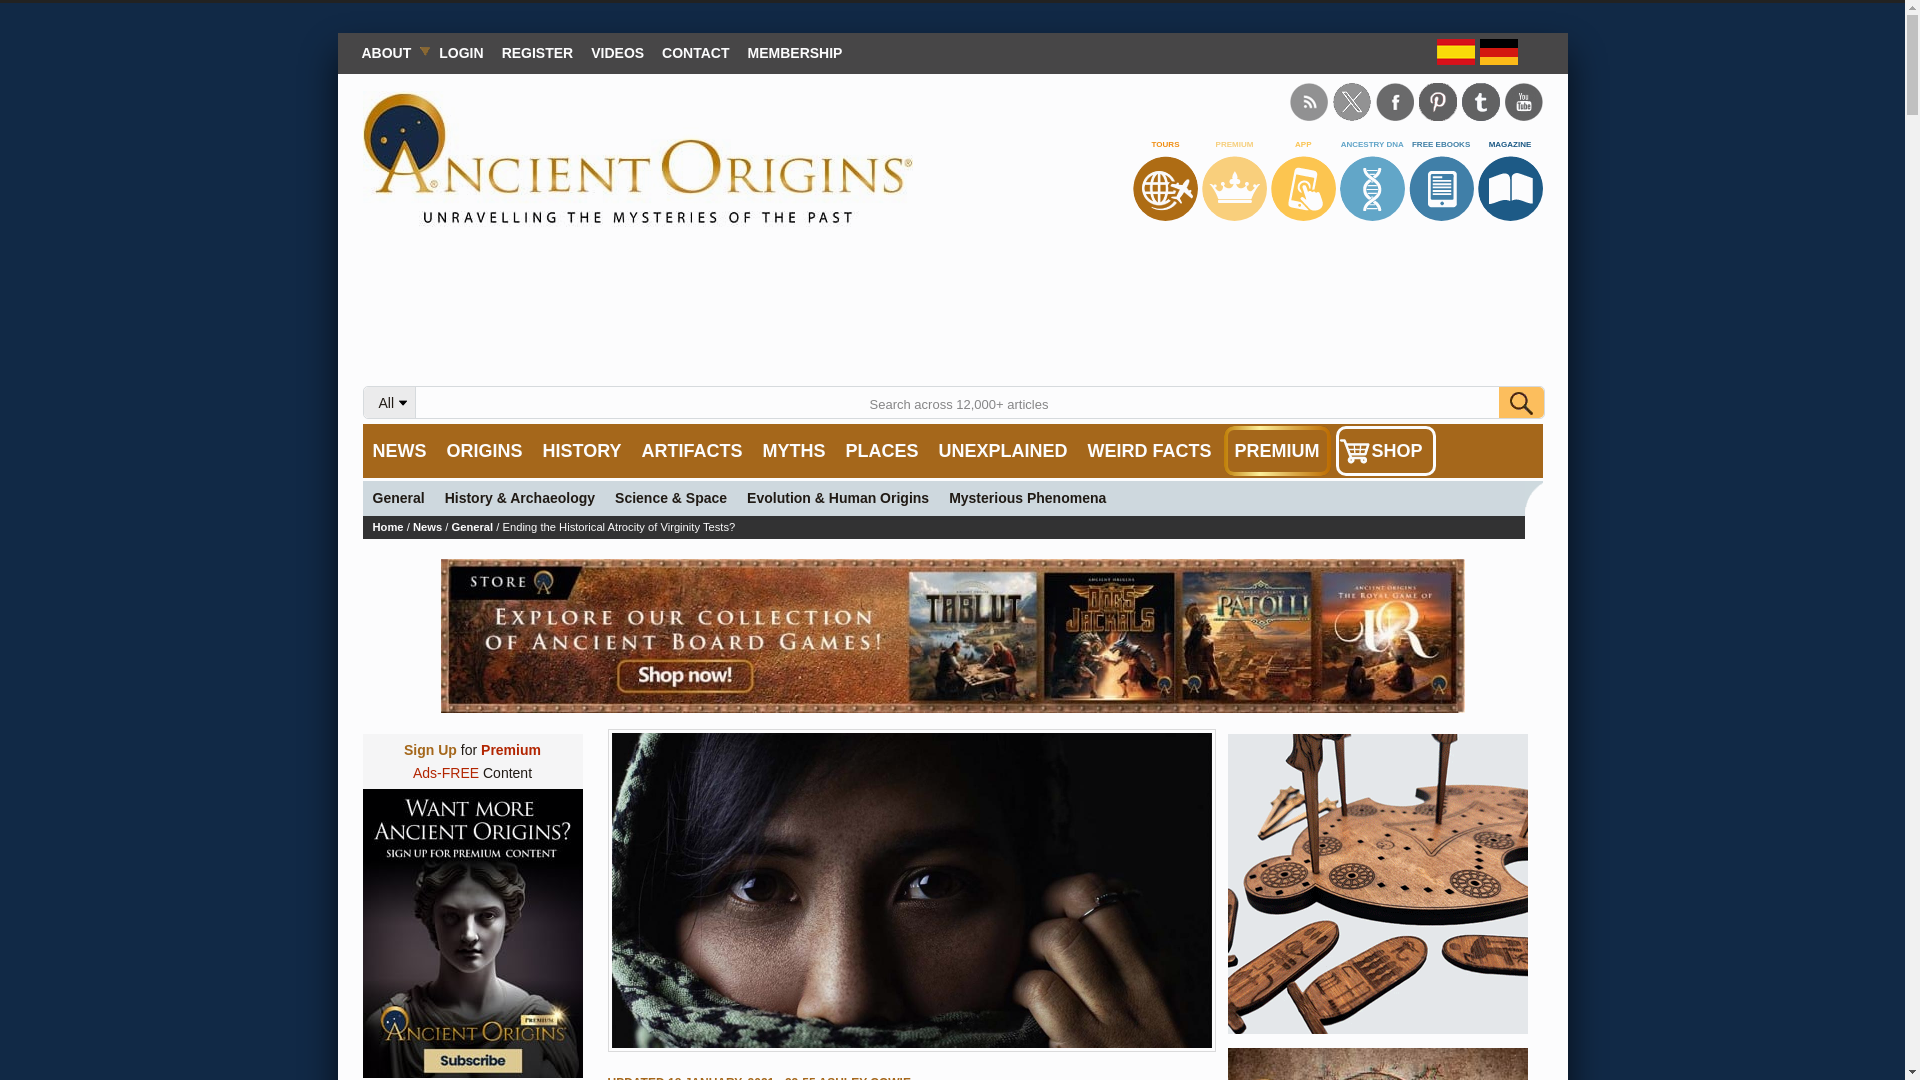  I want to click on Contact us, so click(694, 52).